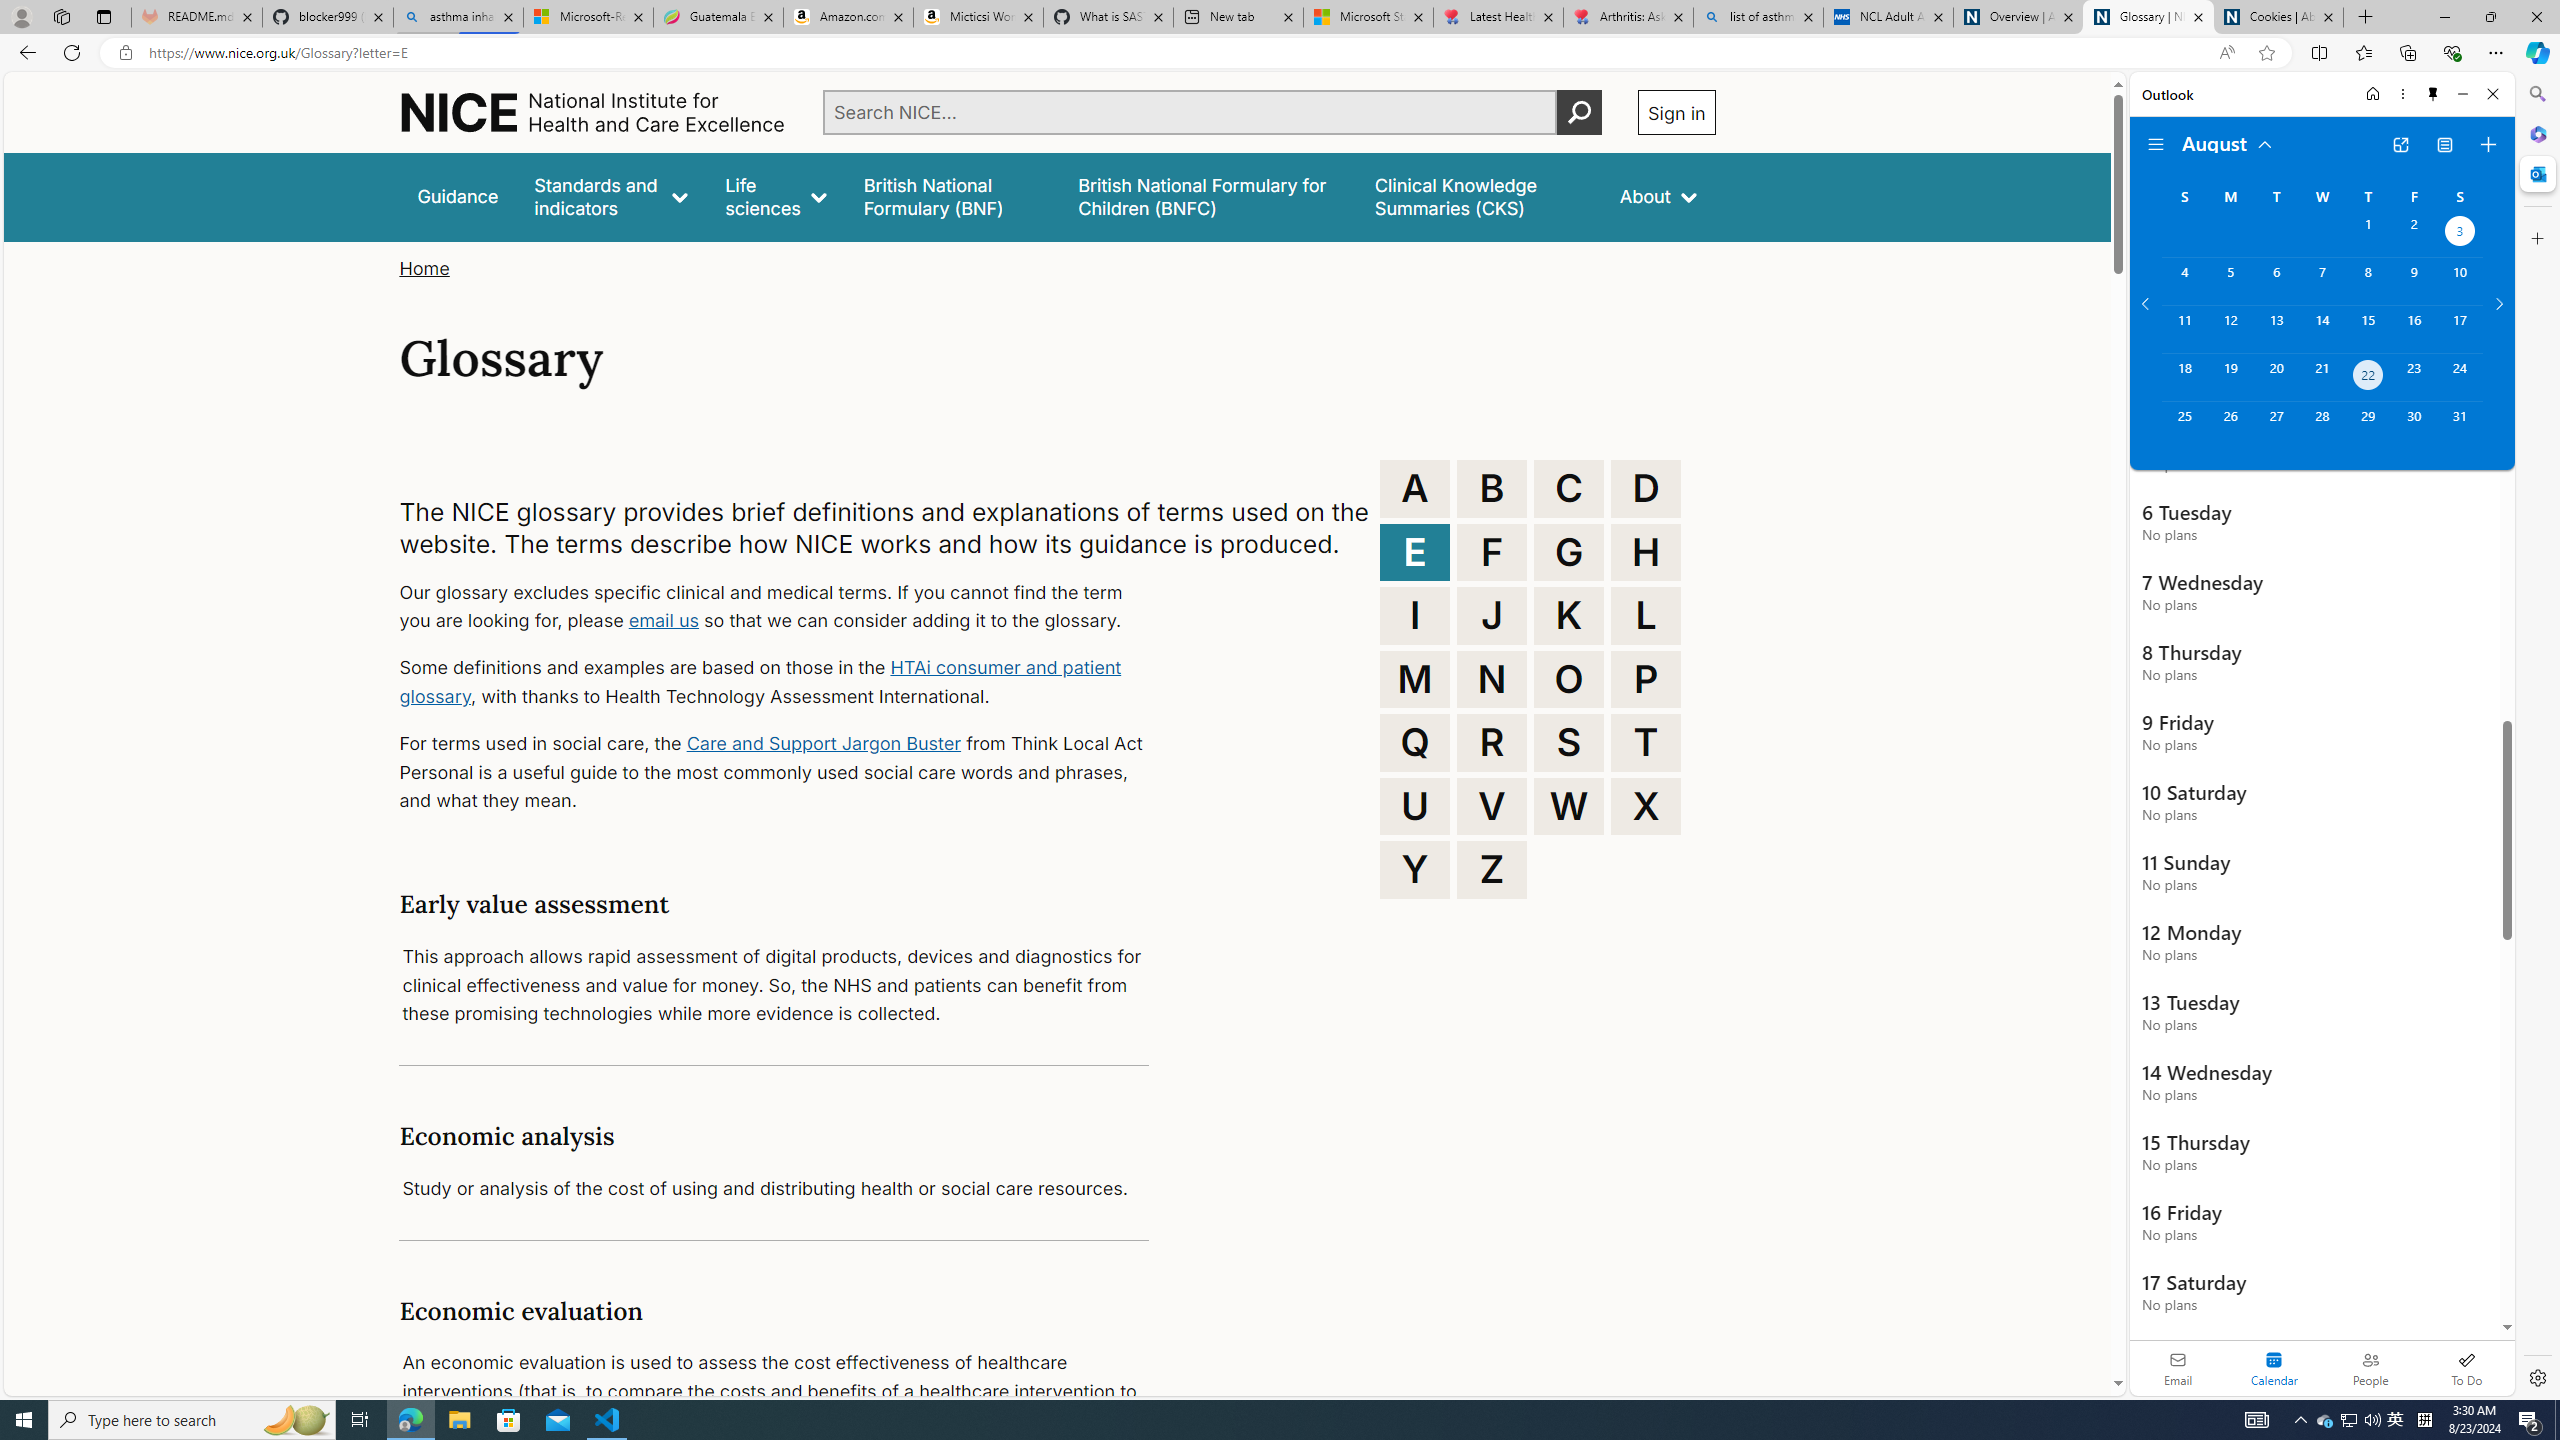  What do you see at coordinates (1415, 616) in the screenshot?
I see `I` at bounding box center [1415, 616].